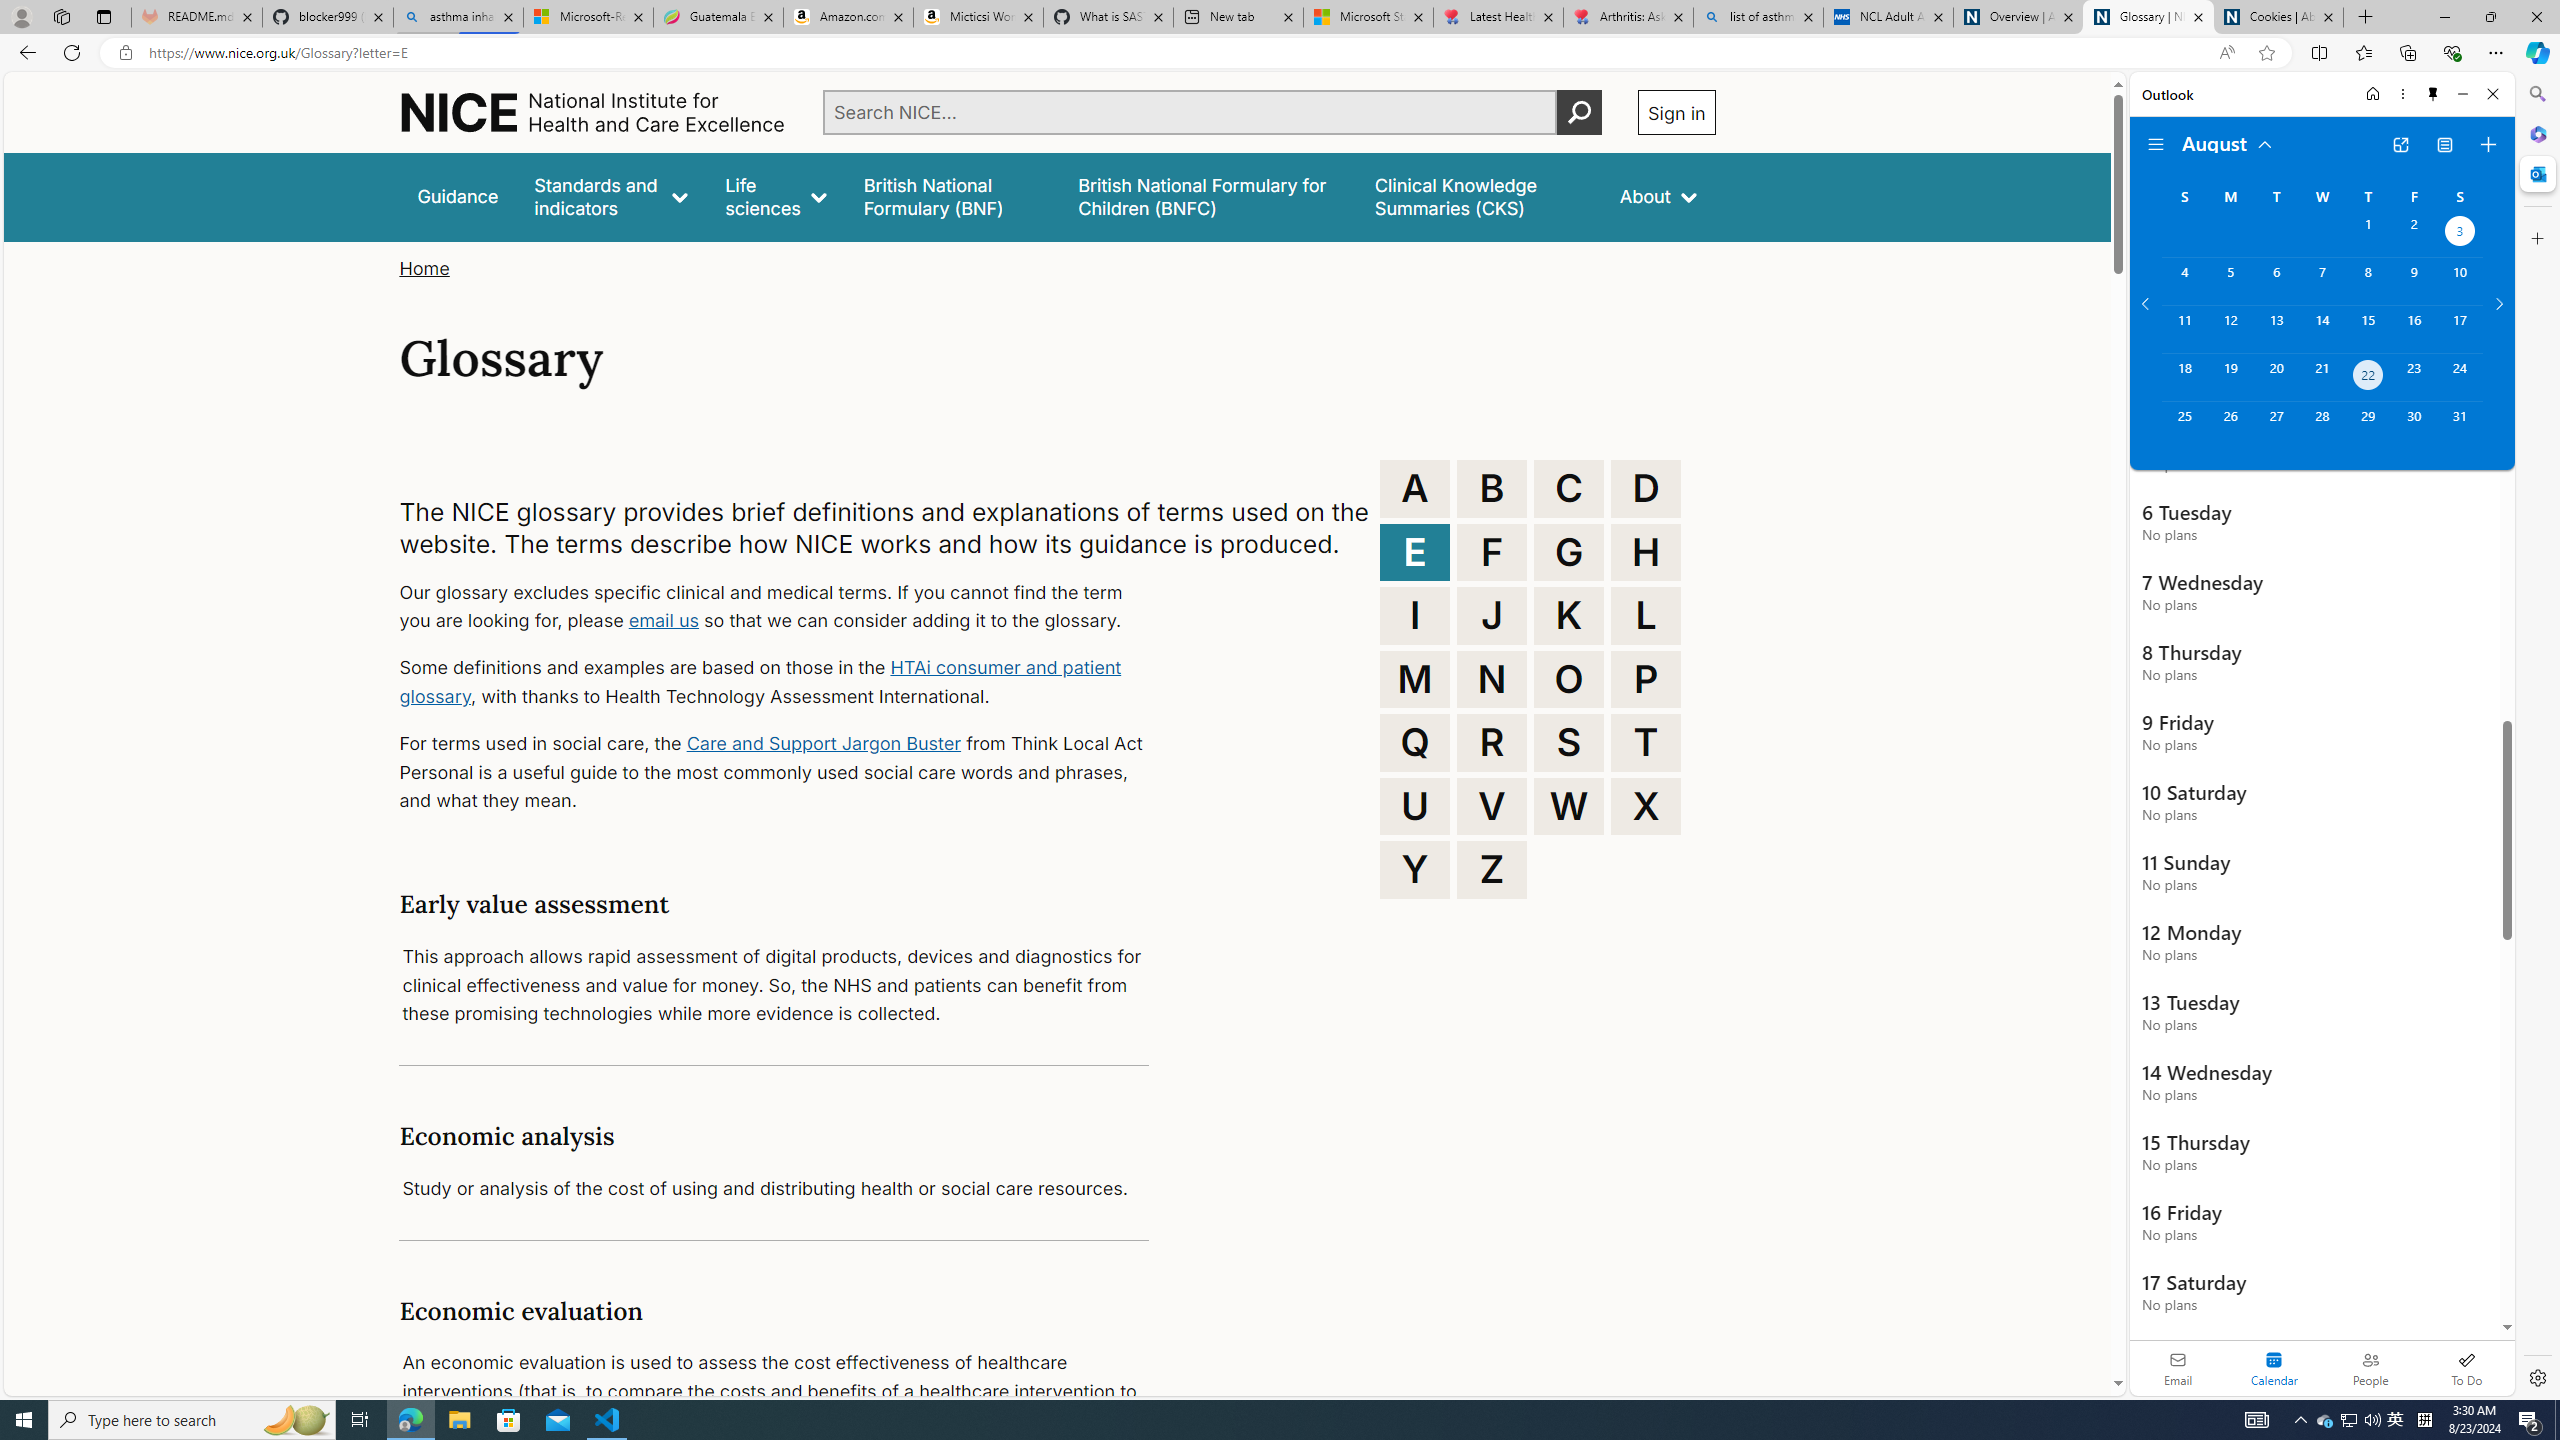  What do you see at coordinates (1415, 616) in the screenshot?
I see `I` at bounding box center [1415, 616].